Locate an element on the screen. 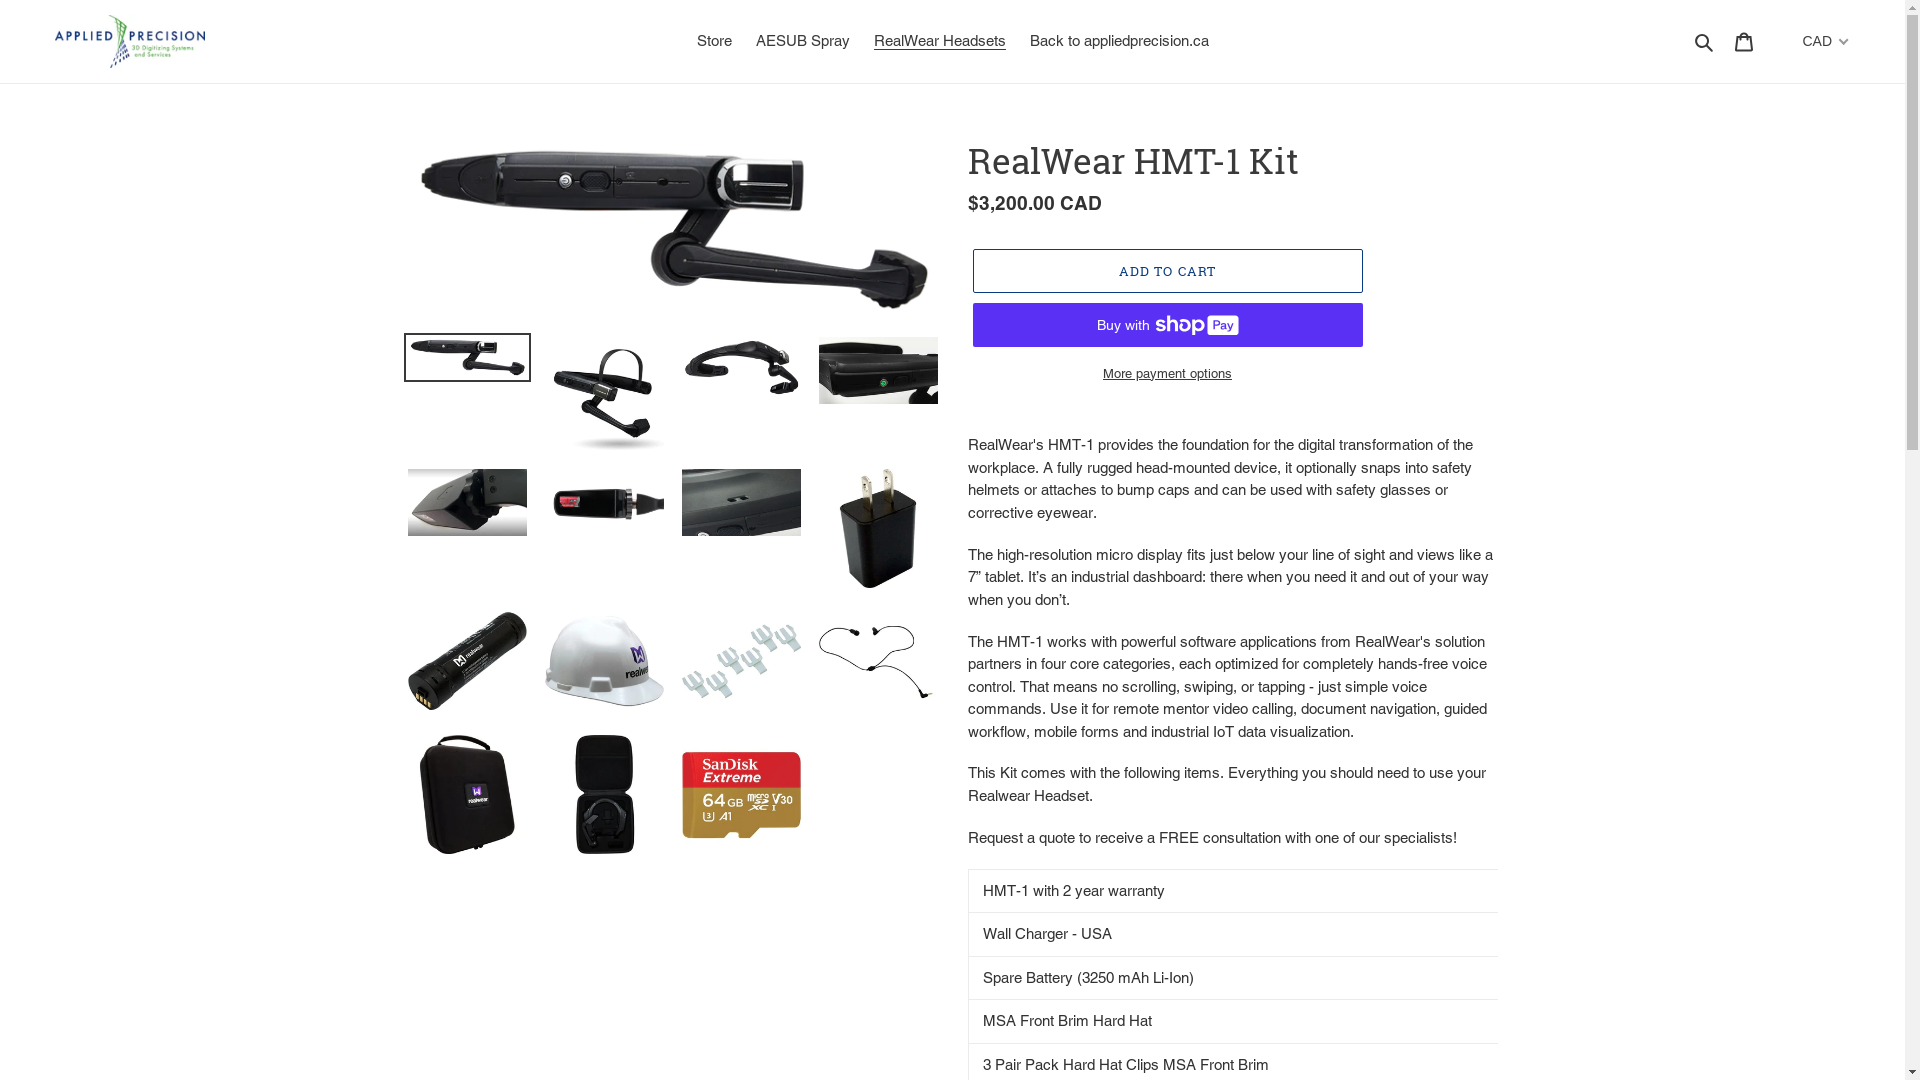 This screenshot has height=1080, width=1920. Search is located at coordinates (1706, 42).